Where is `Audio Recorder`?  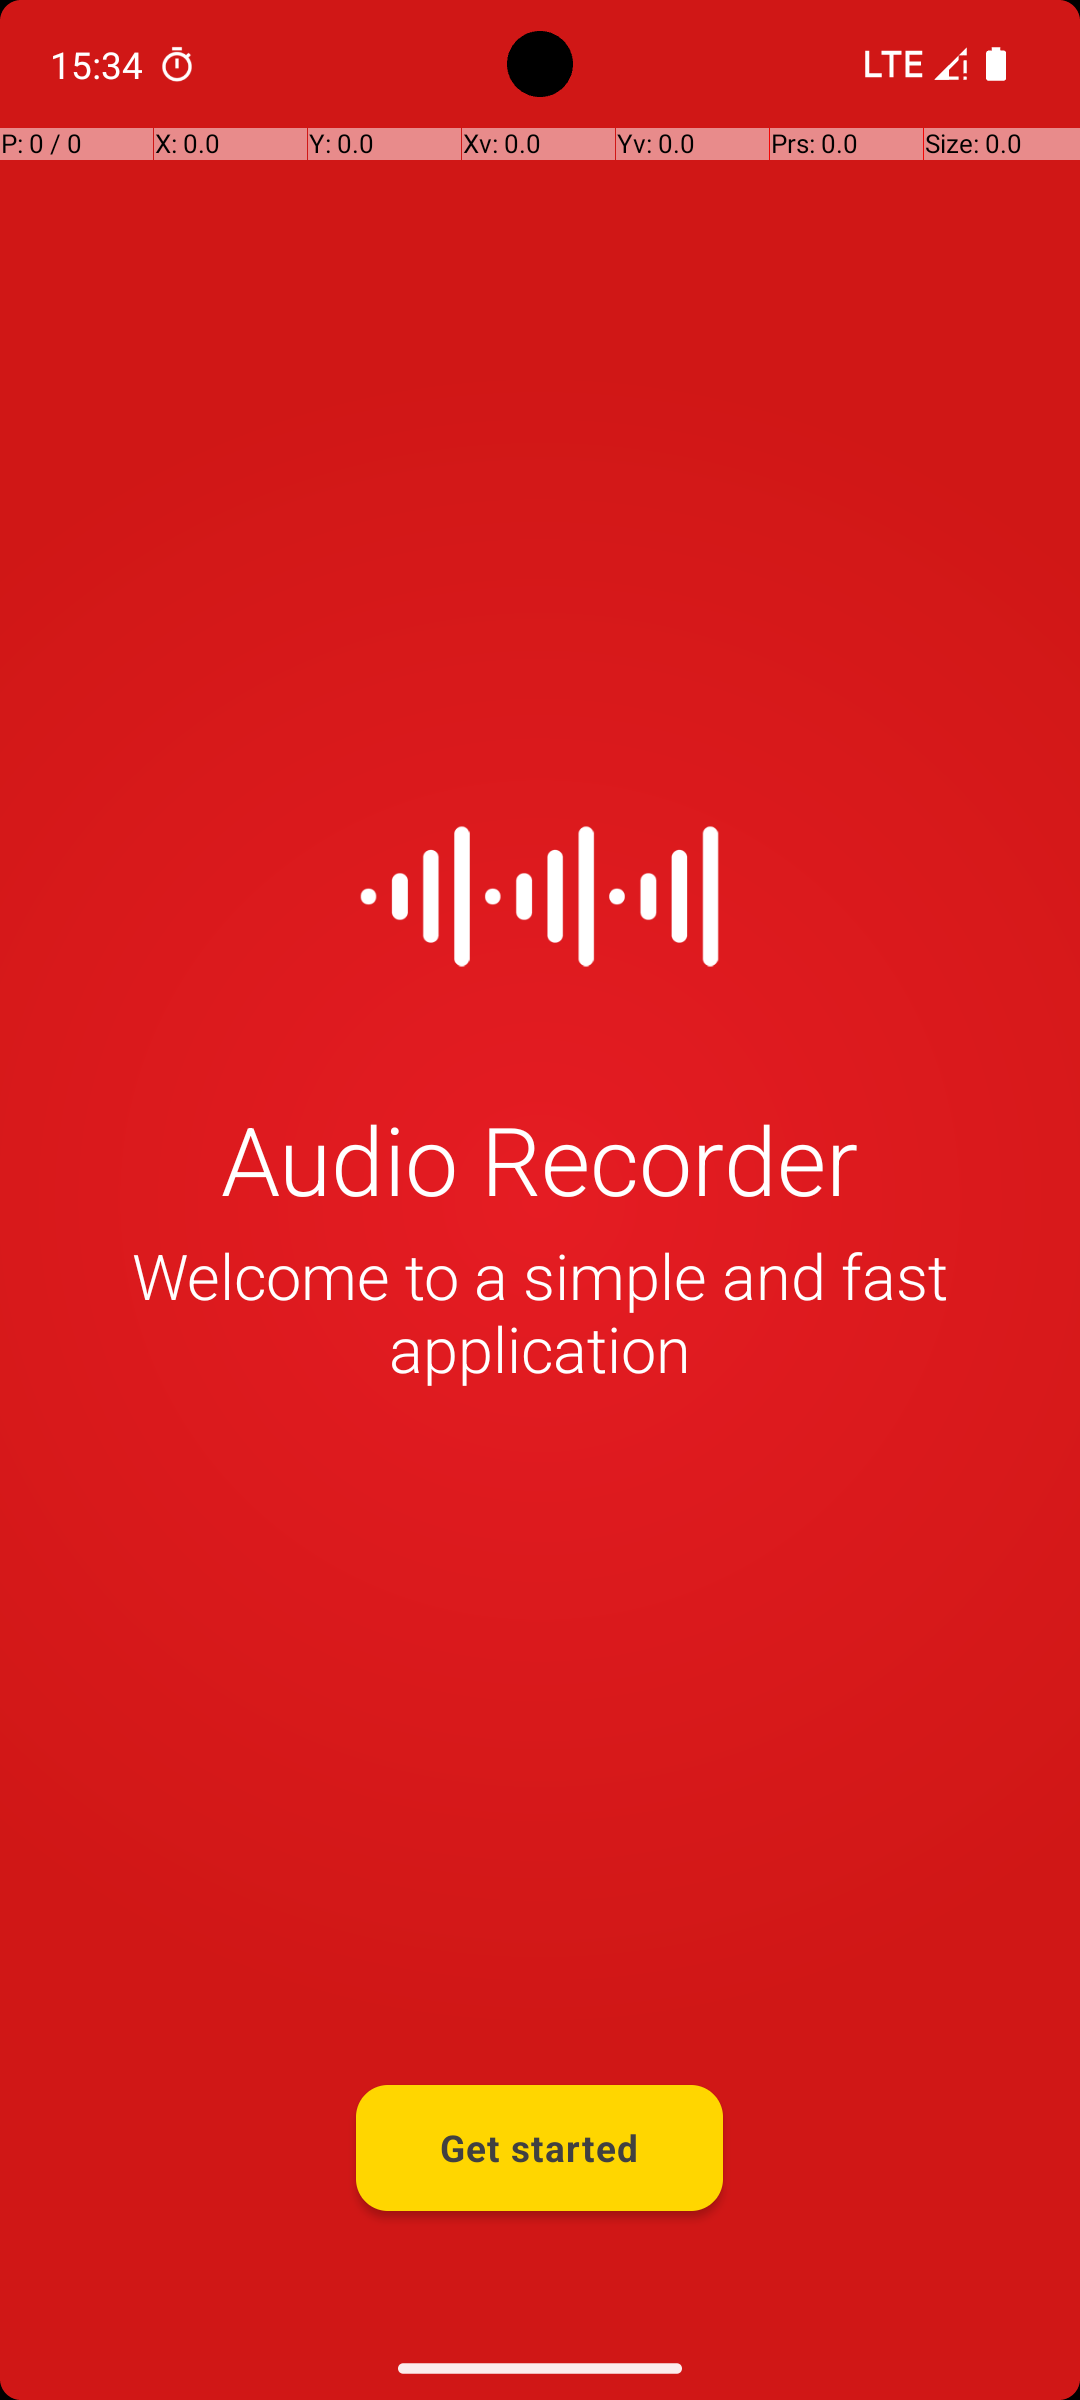 Audio Recorder is located at coordinates (540, 1158).